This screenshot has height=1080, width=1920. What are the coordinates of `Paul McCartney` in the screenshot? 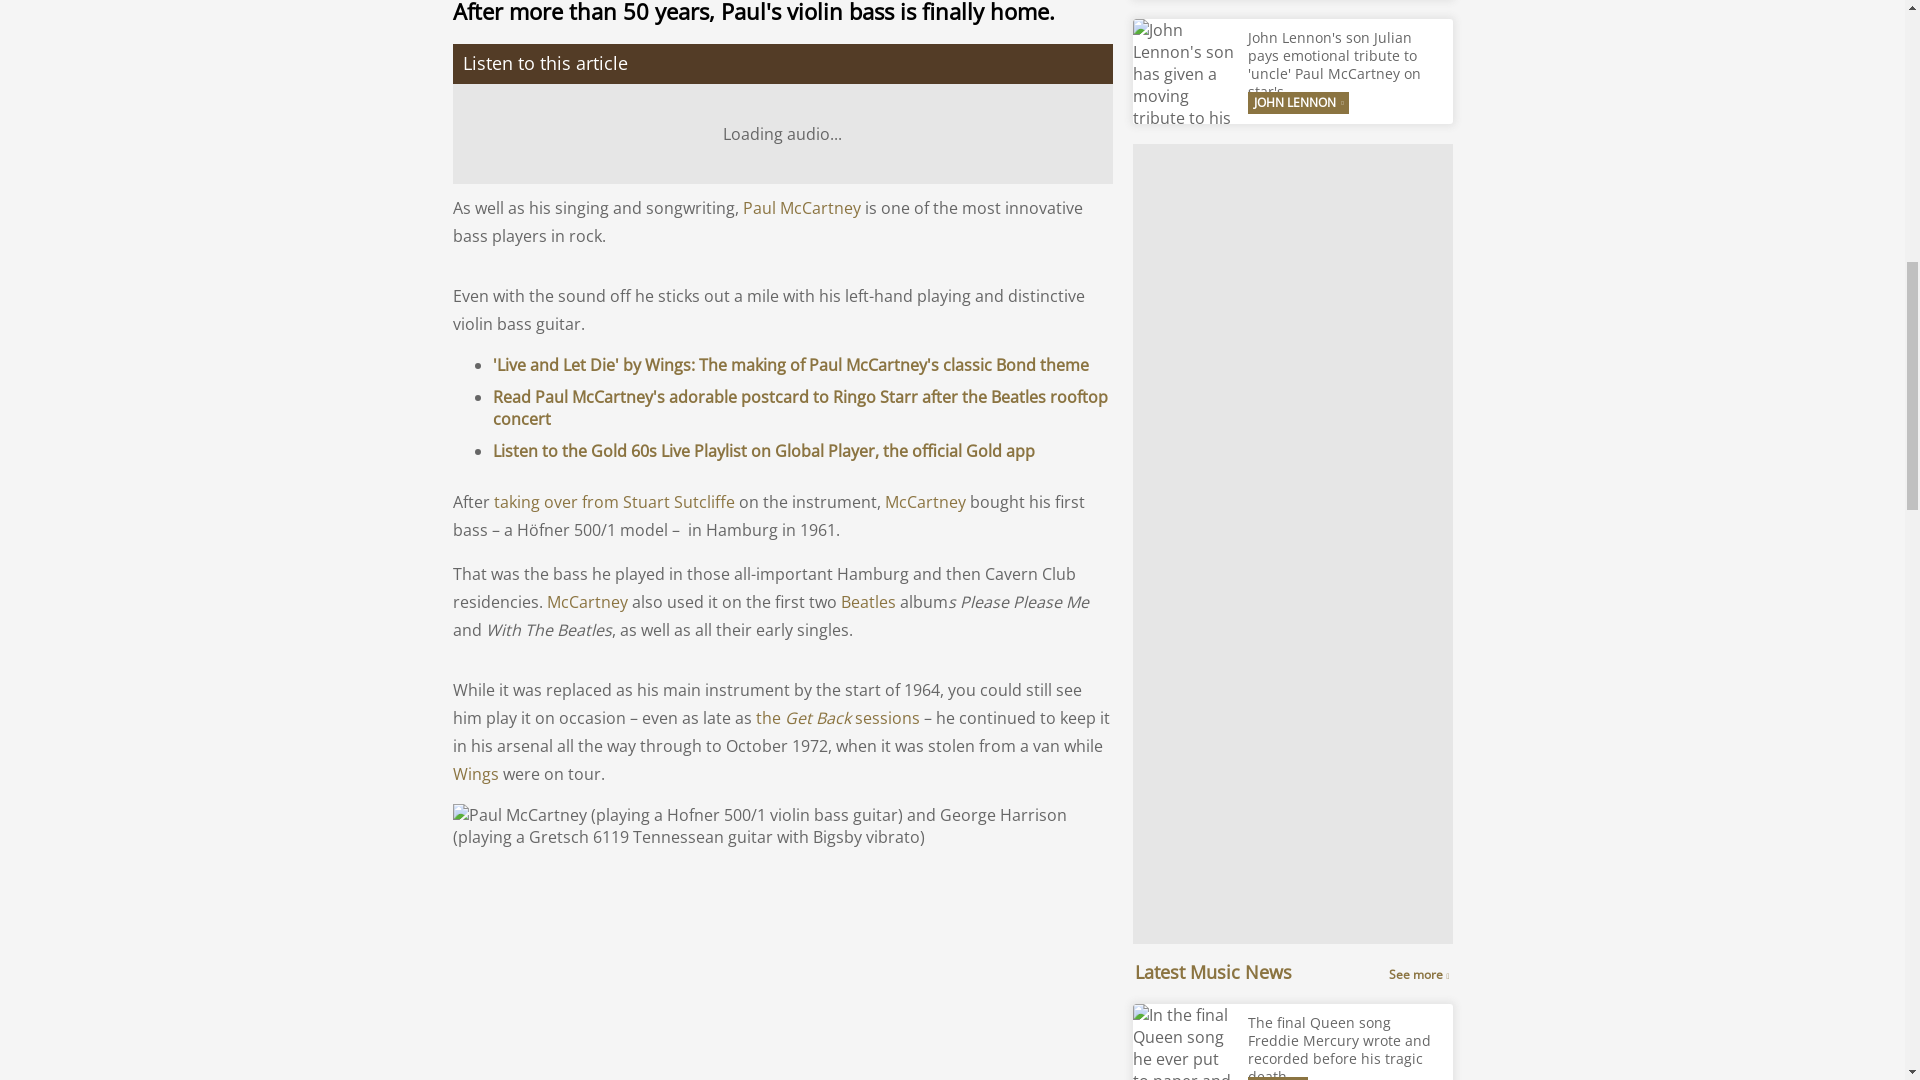 It's located at (800, 208).